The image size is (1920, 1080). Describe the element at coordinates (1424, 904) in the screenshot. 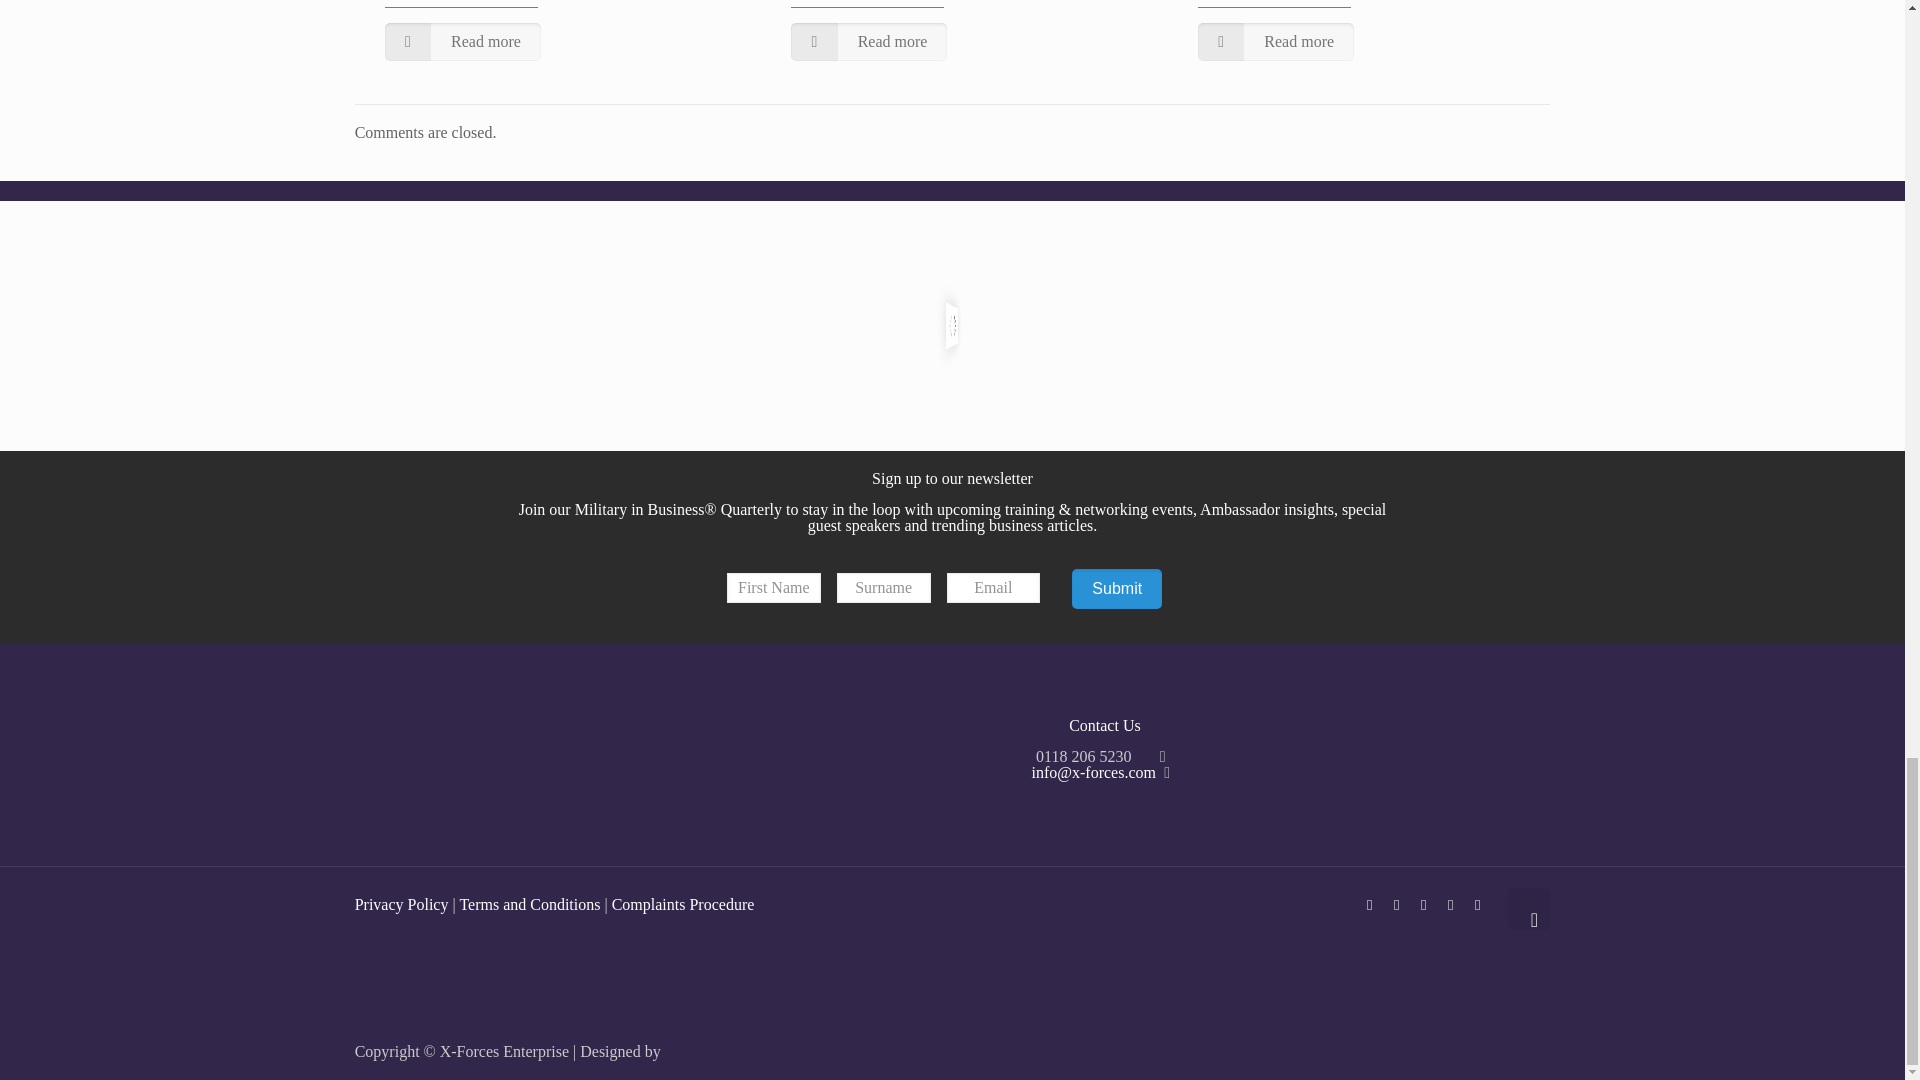

I see `YouTube` at that location.